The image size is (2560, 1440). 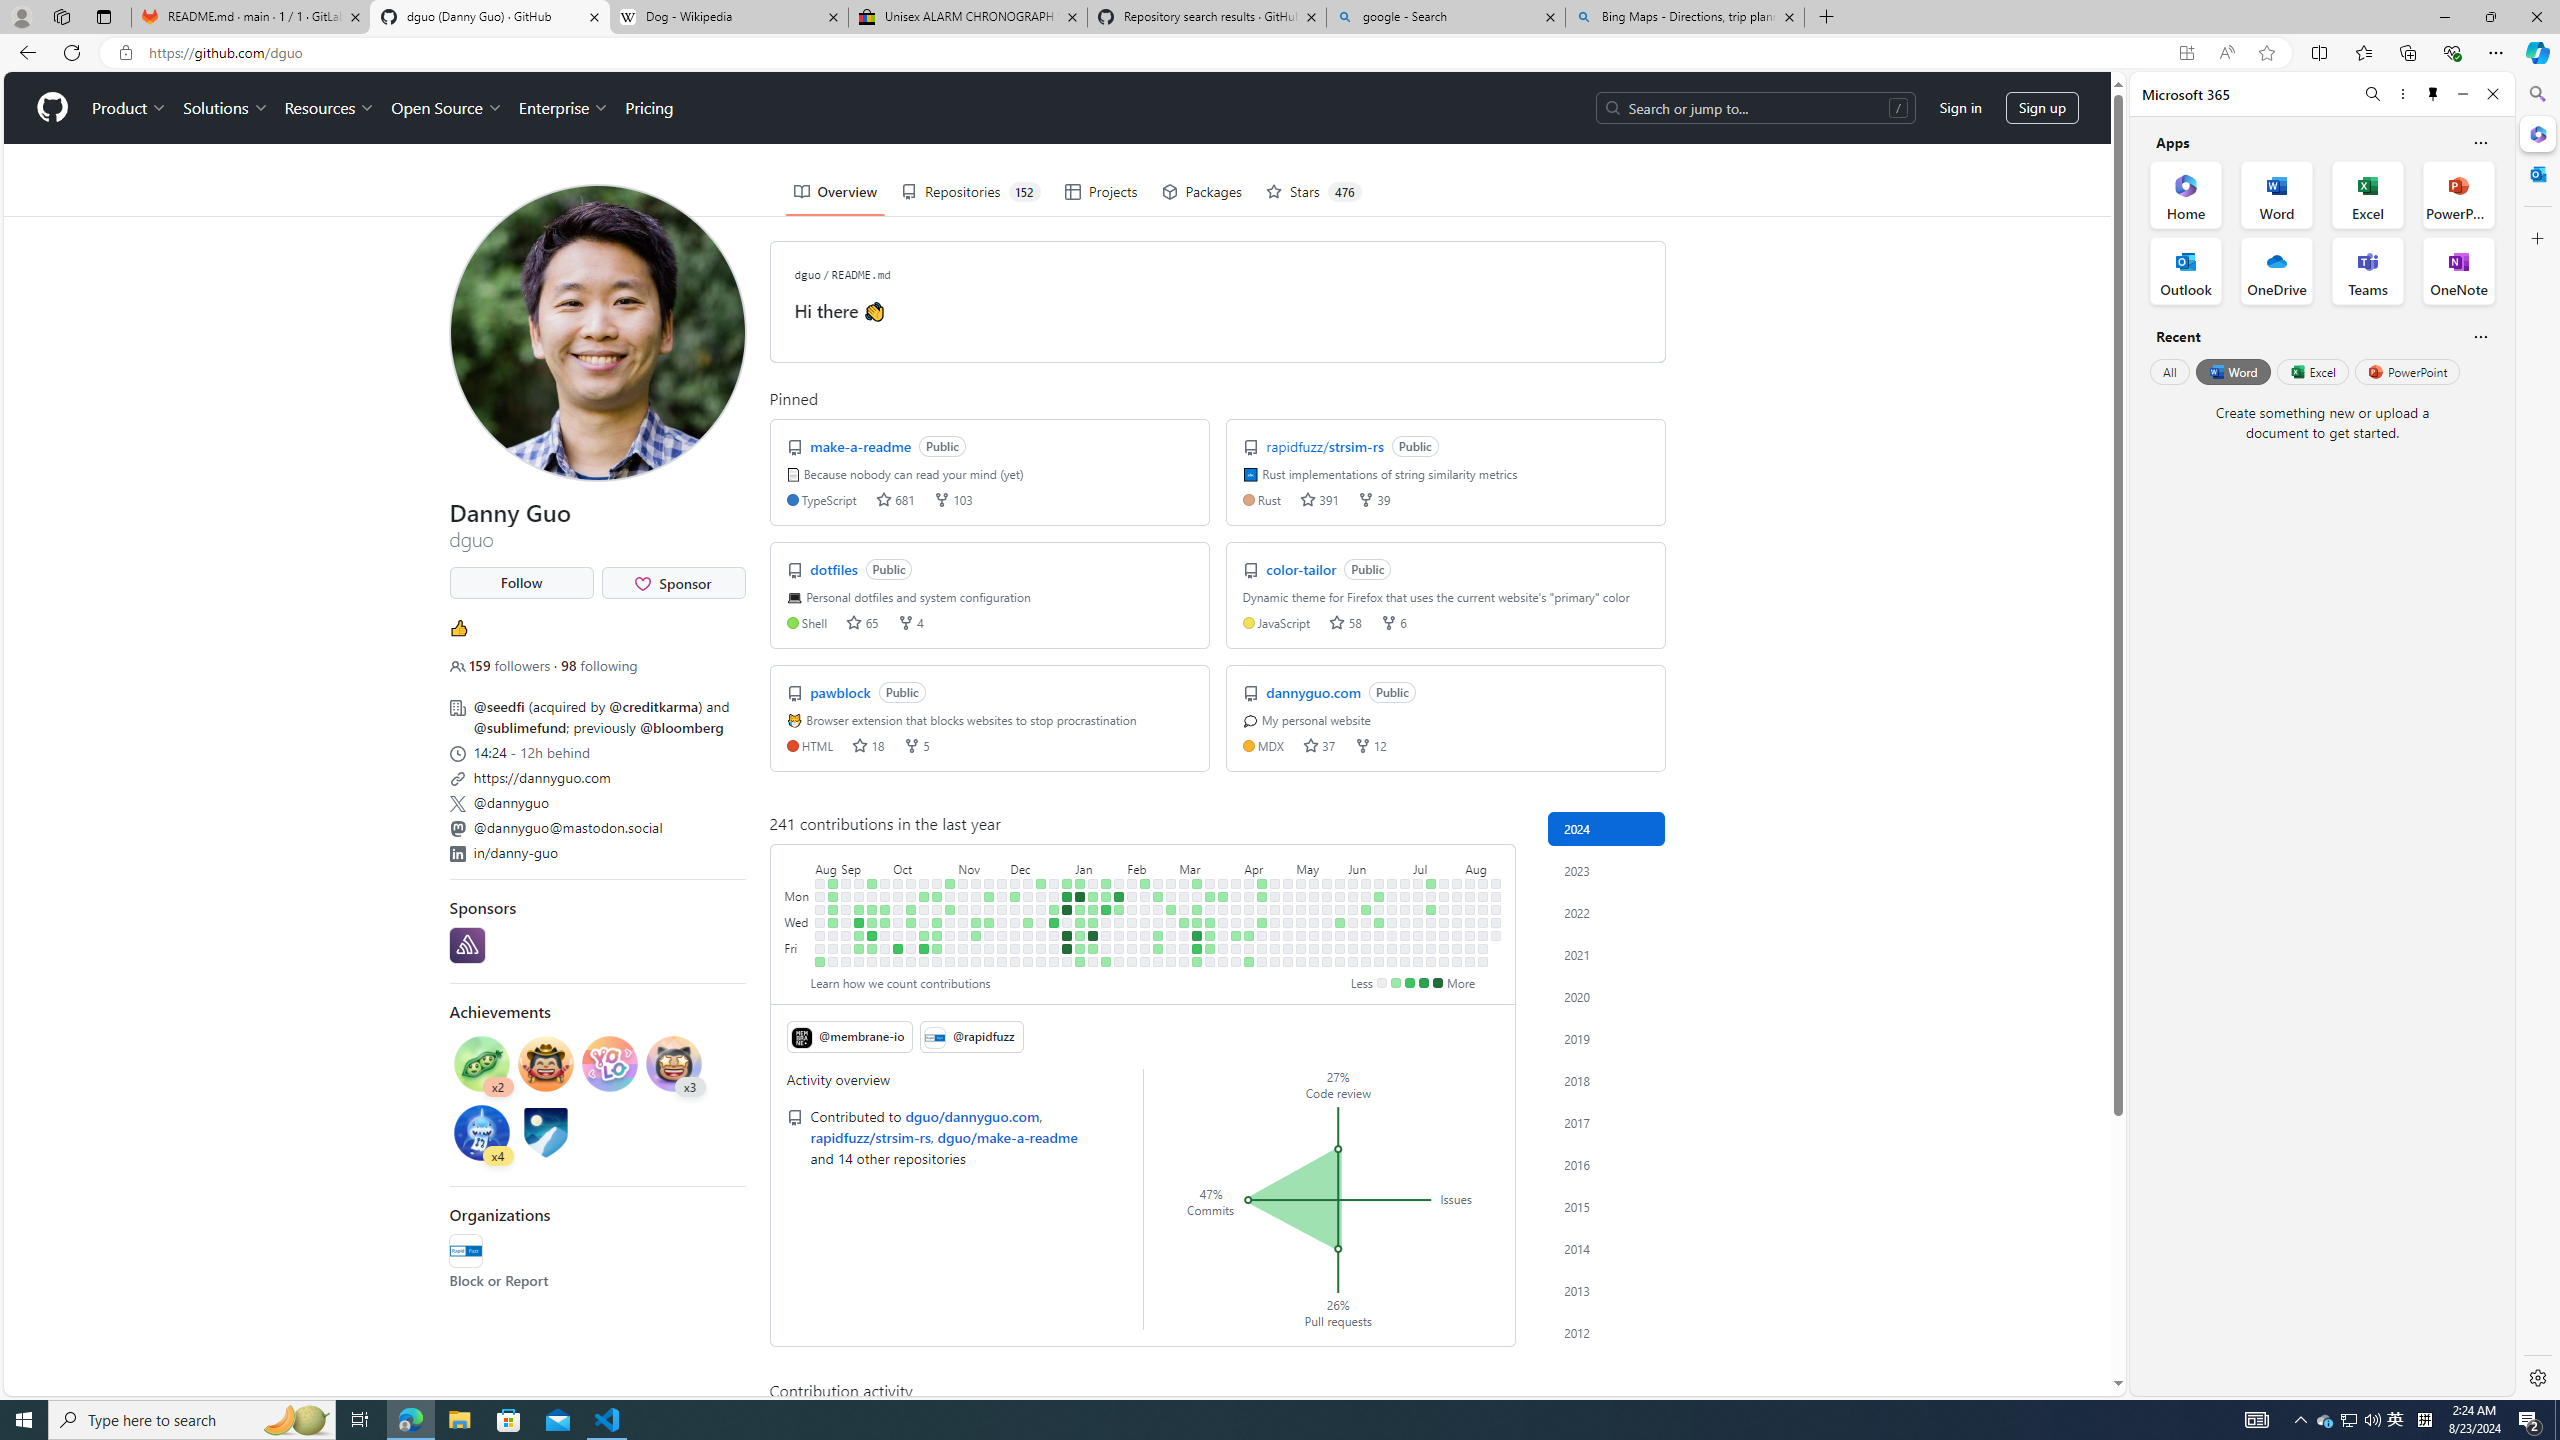 What do you see at coordinates (832, 948) in the screenshot?
I see `No contributions on September 1st.` at bounding box center [832, 948].